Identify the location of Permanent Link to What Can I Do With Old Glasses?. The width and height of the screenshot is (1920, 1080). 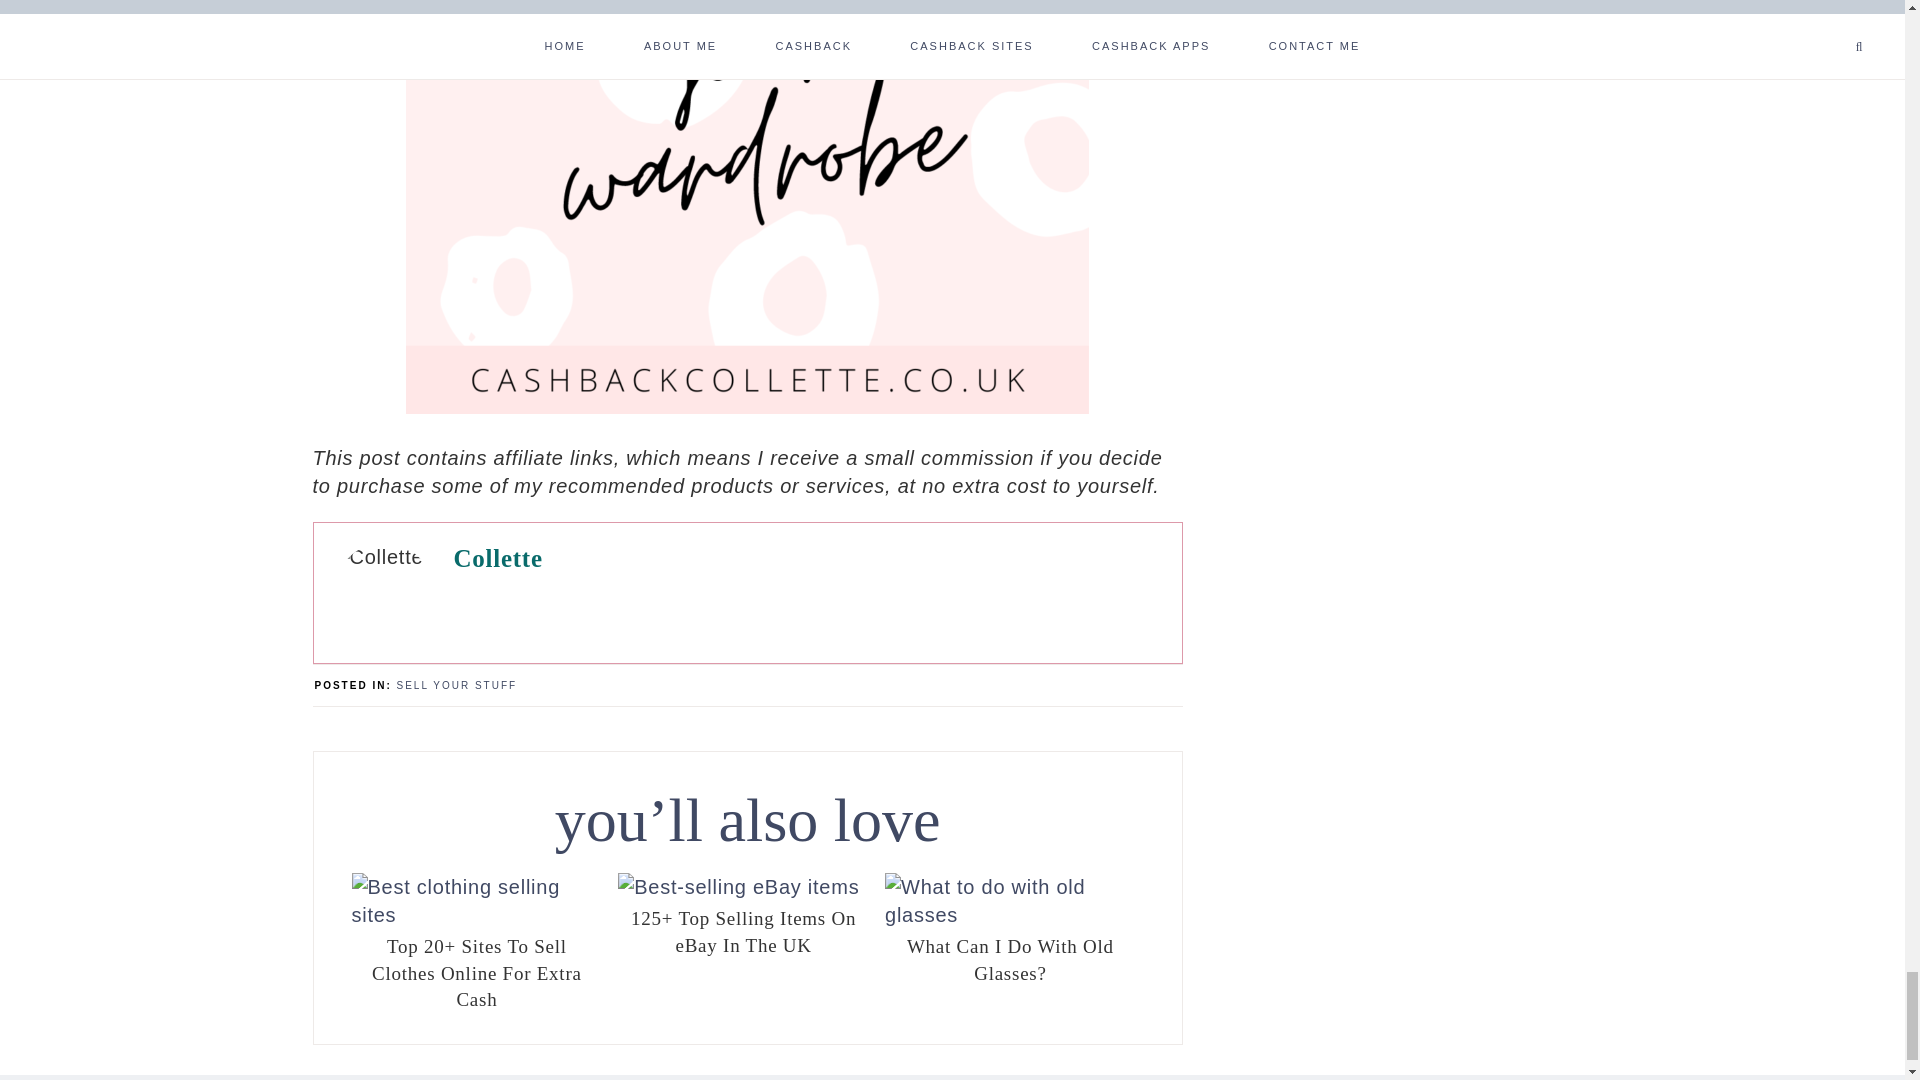
(1010, 958).